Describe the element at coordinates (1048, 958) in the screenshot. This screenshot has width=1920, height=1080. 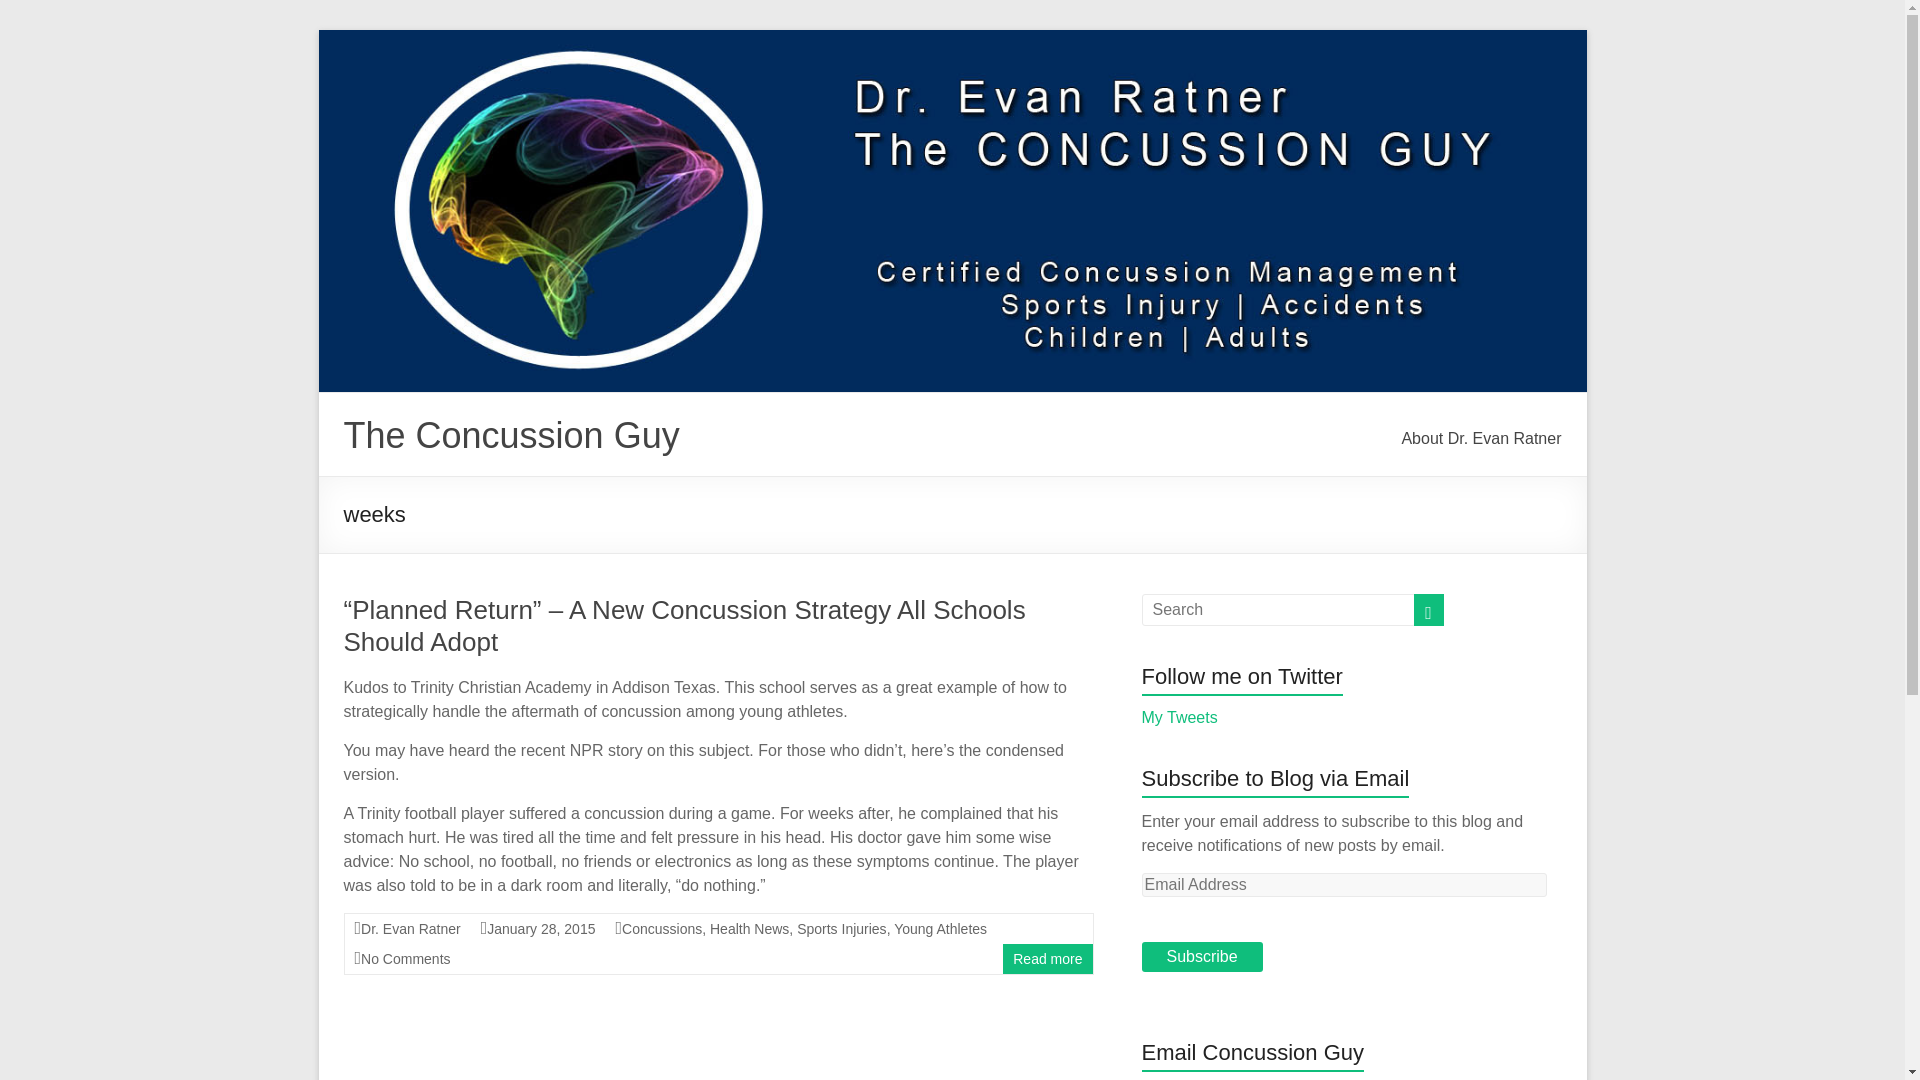
I see `Read more` at that location.